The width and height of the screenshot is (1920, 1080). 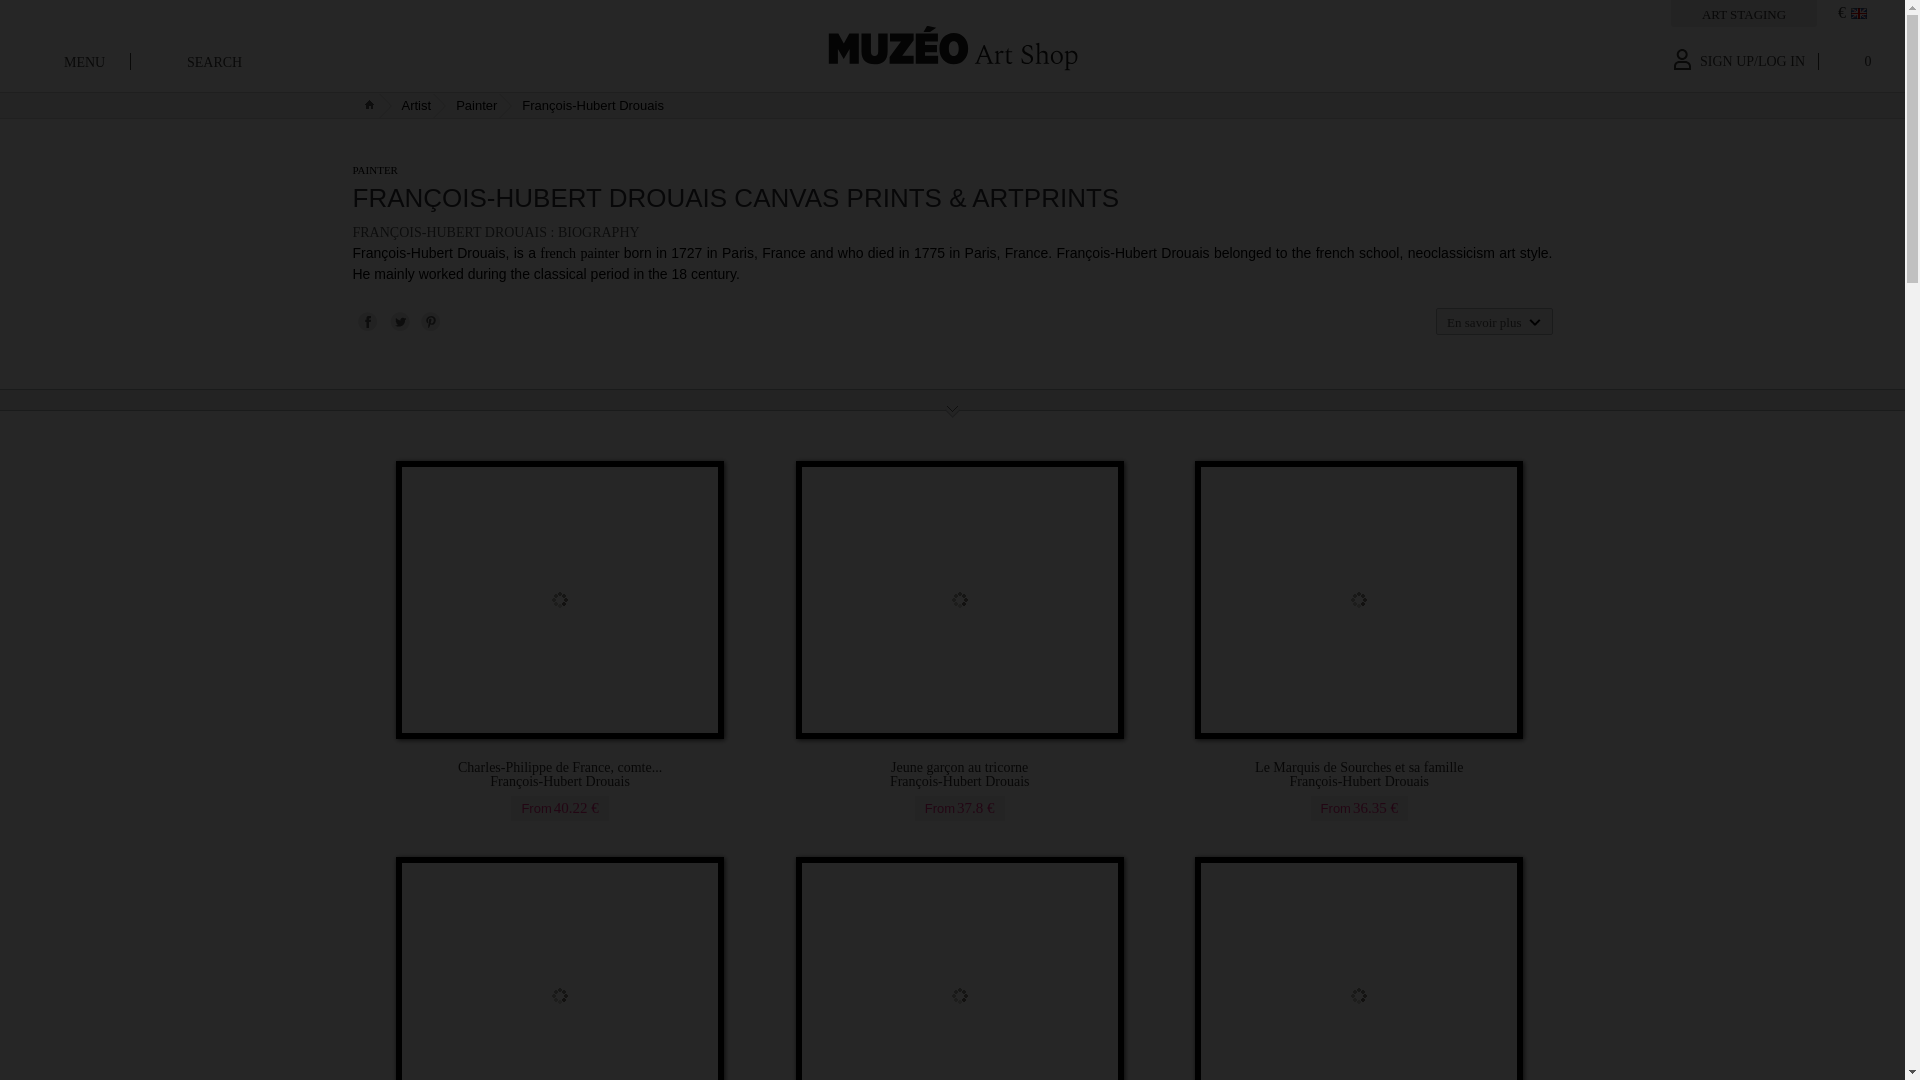 I want to click on Art Staging, so click(x=1743, y=14).